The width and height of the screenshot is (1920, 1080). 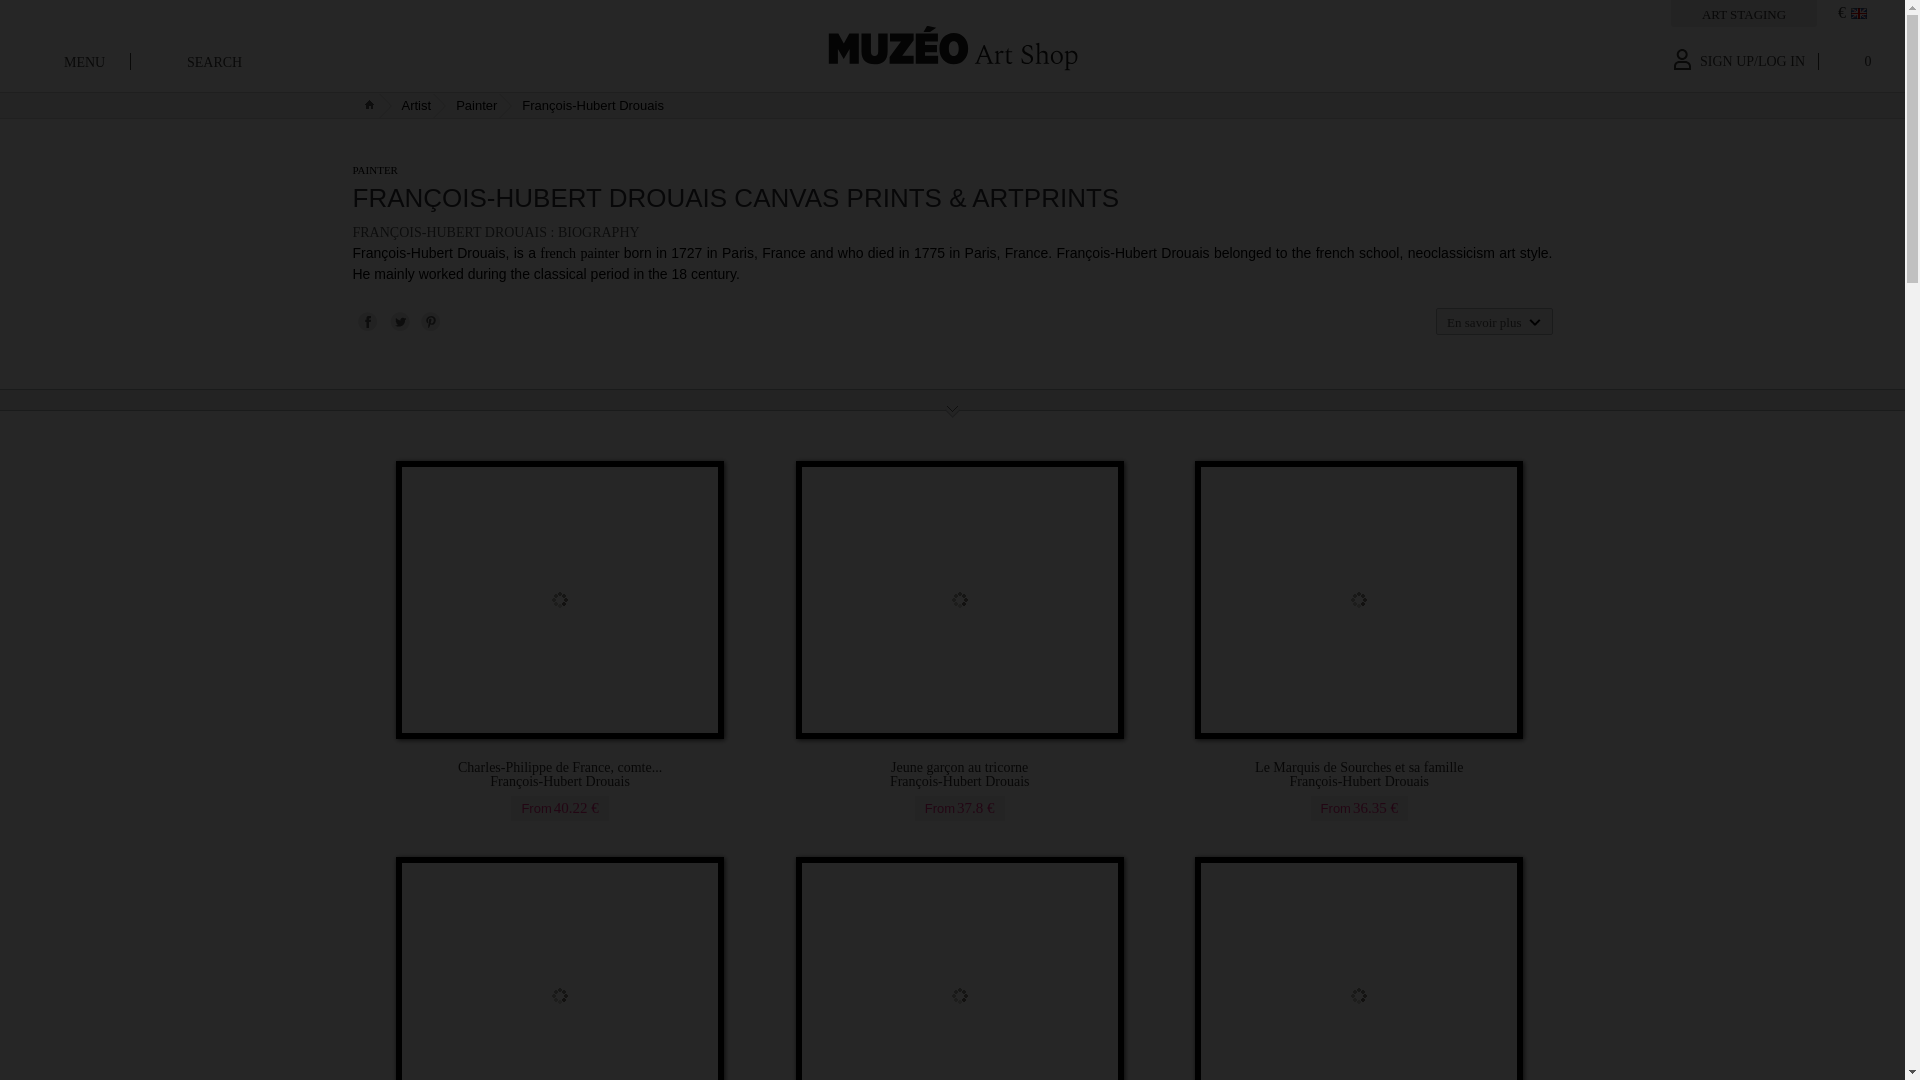 I want to click on Art Staging, so click(x=1743, y=14).